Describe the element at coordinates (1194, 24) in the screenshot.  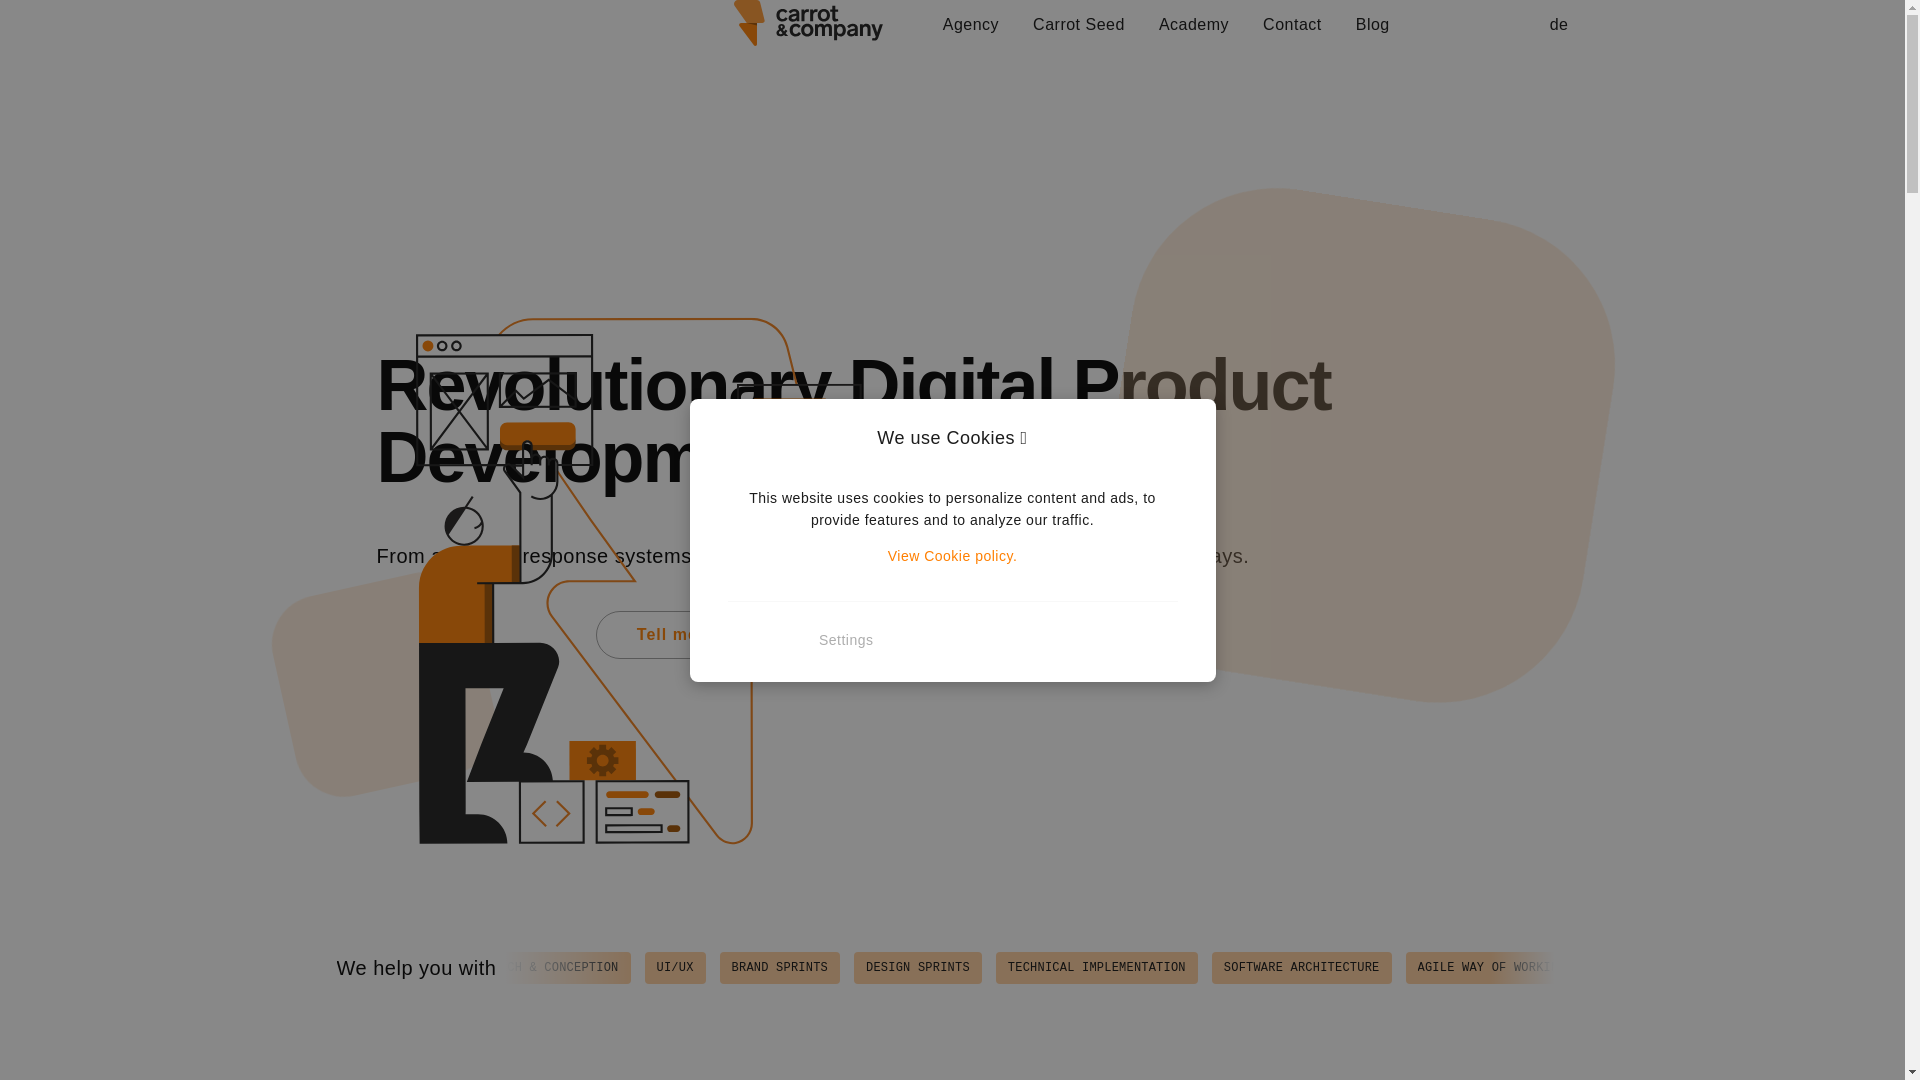
I see `Academy` at that location.